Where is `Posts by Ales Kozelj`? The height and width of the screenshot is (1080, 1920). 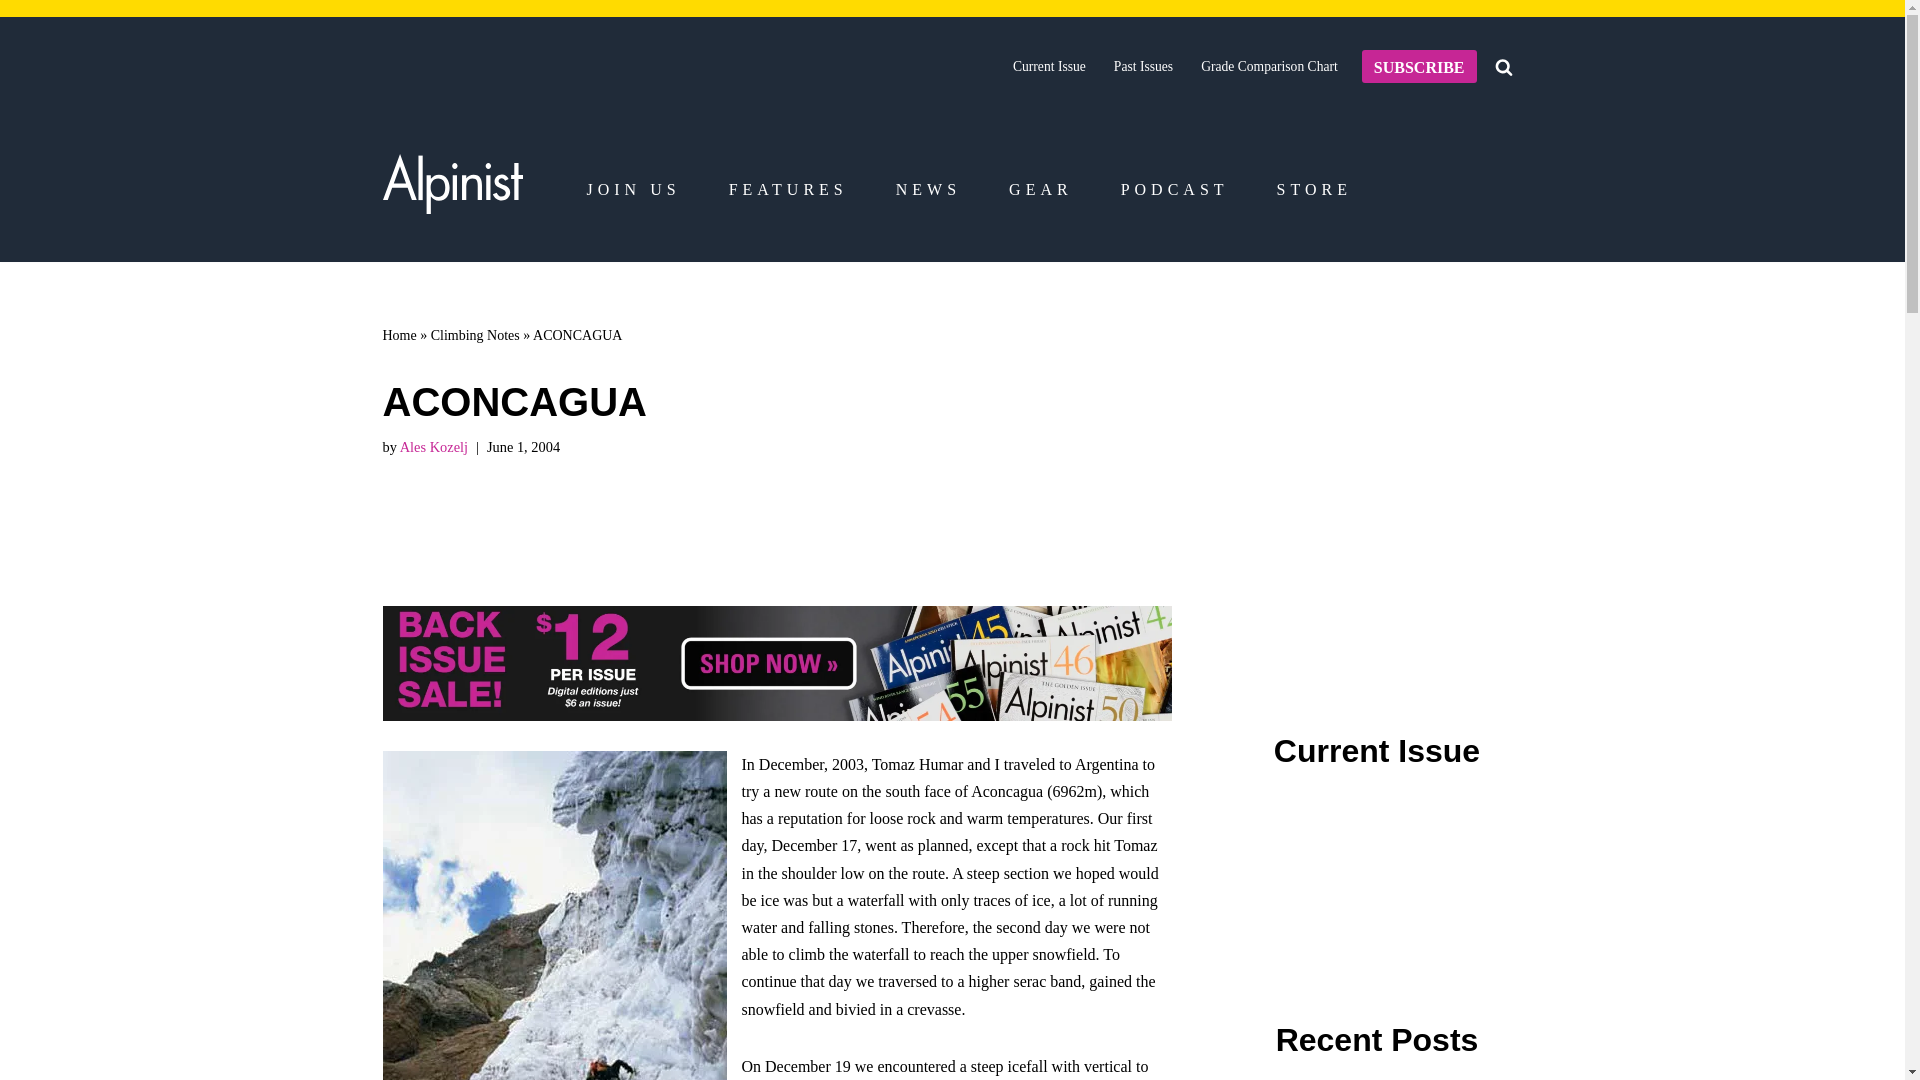 Posts by Ales Kozelj is located at coordinates (434, 446).